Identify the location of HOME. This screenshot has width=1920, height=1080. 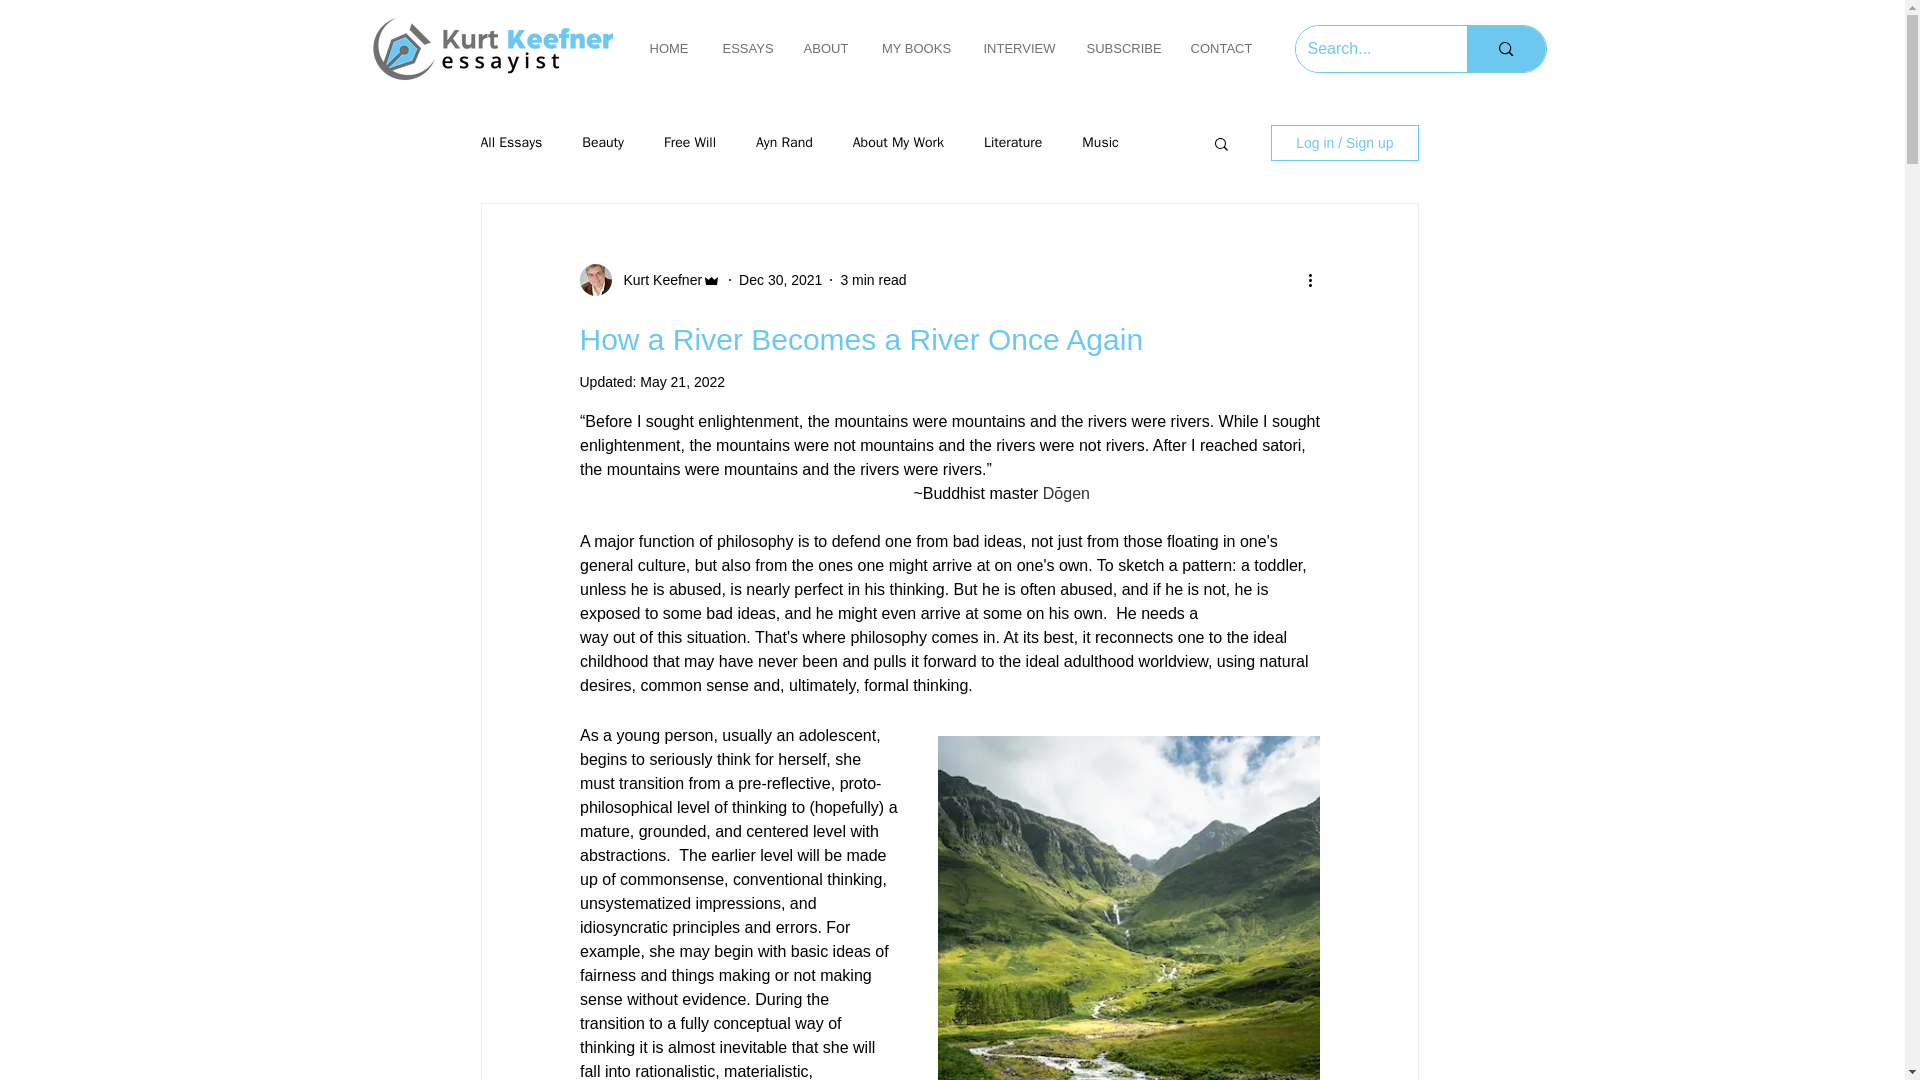
(668, 48).